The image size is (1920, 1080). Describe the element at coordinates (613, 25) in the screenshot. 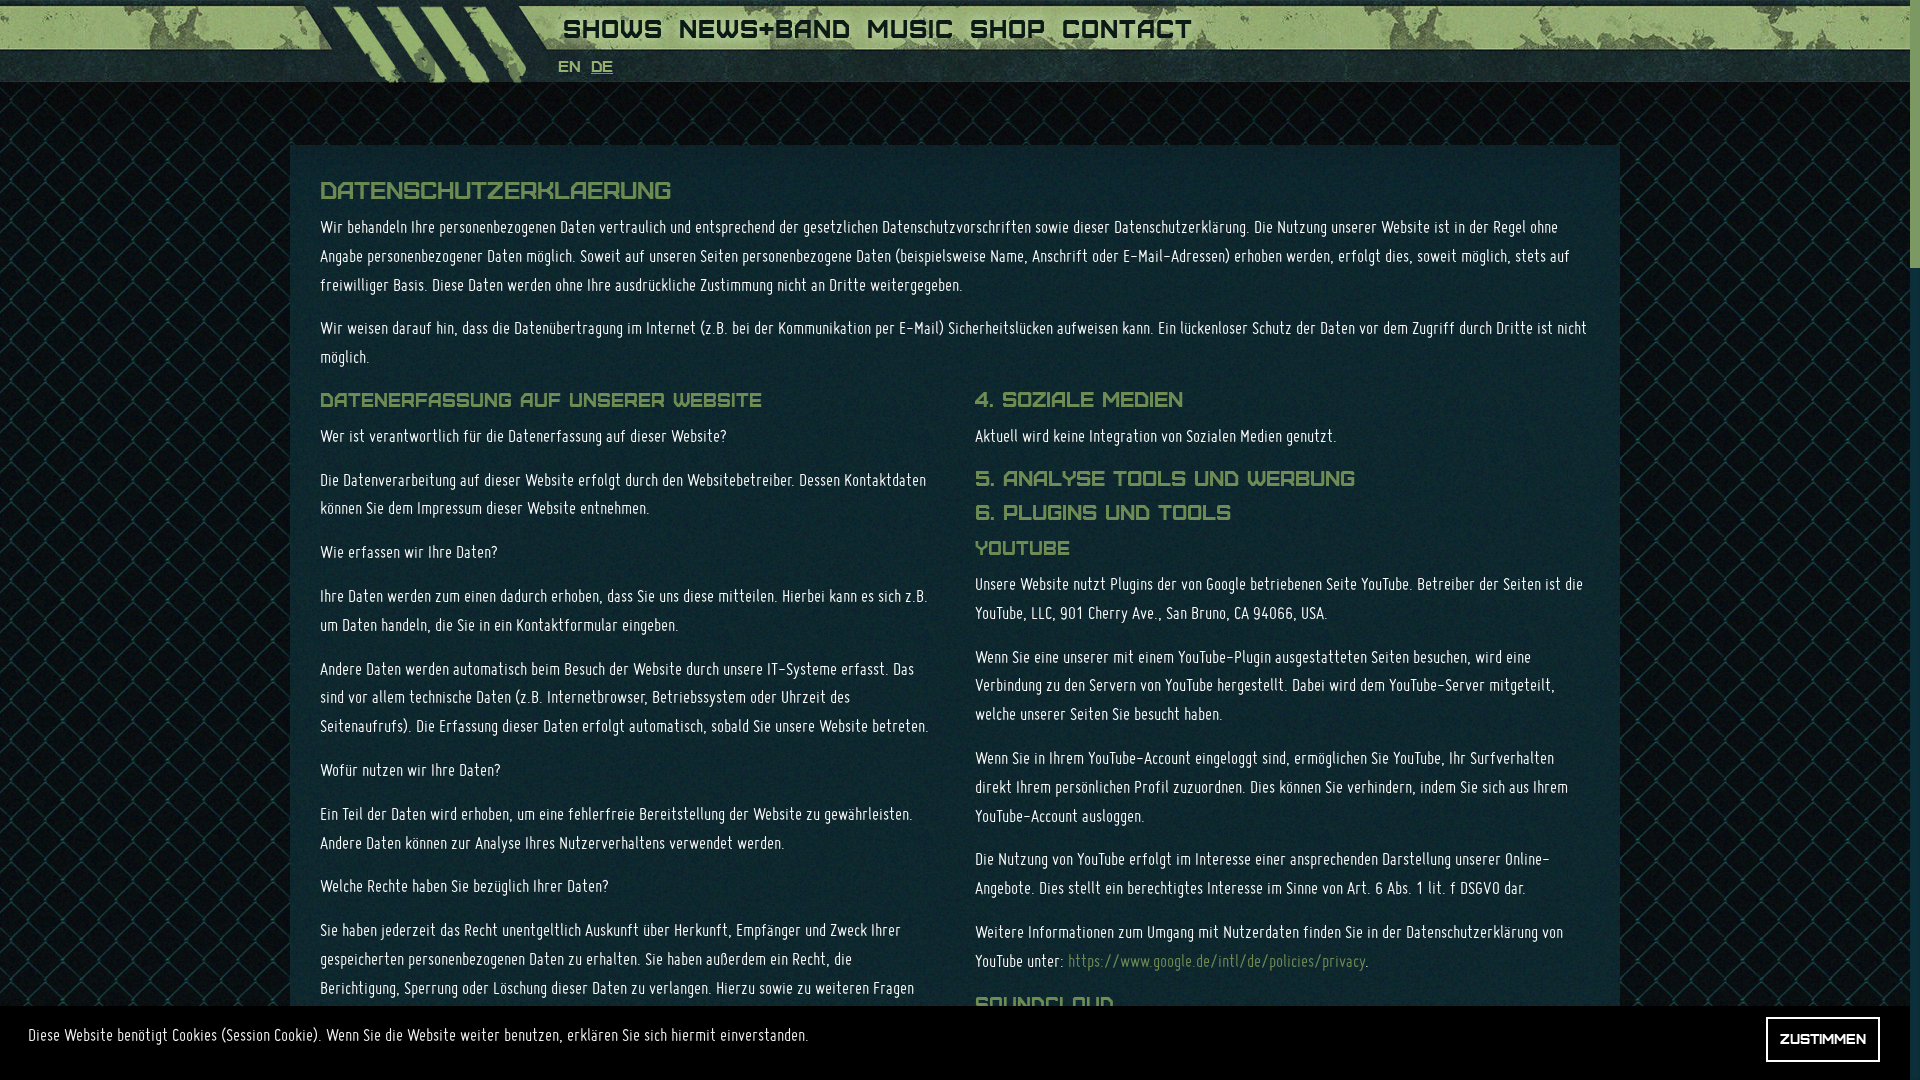

I see `SHOWS` at that location.